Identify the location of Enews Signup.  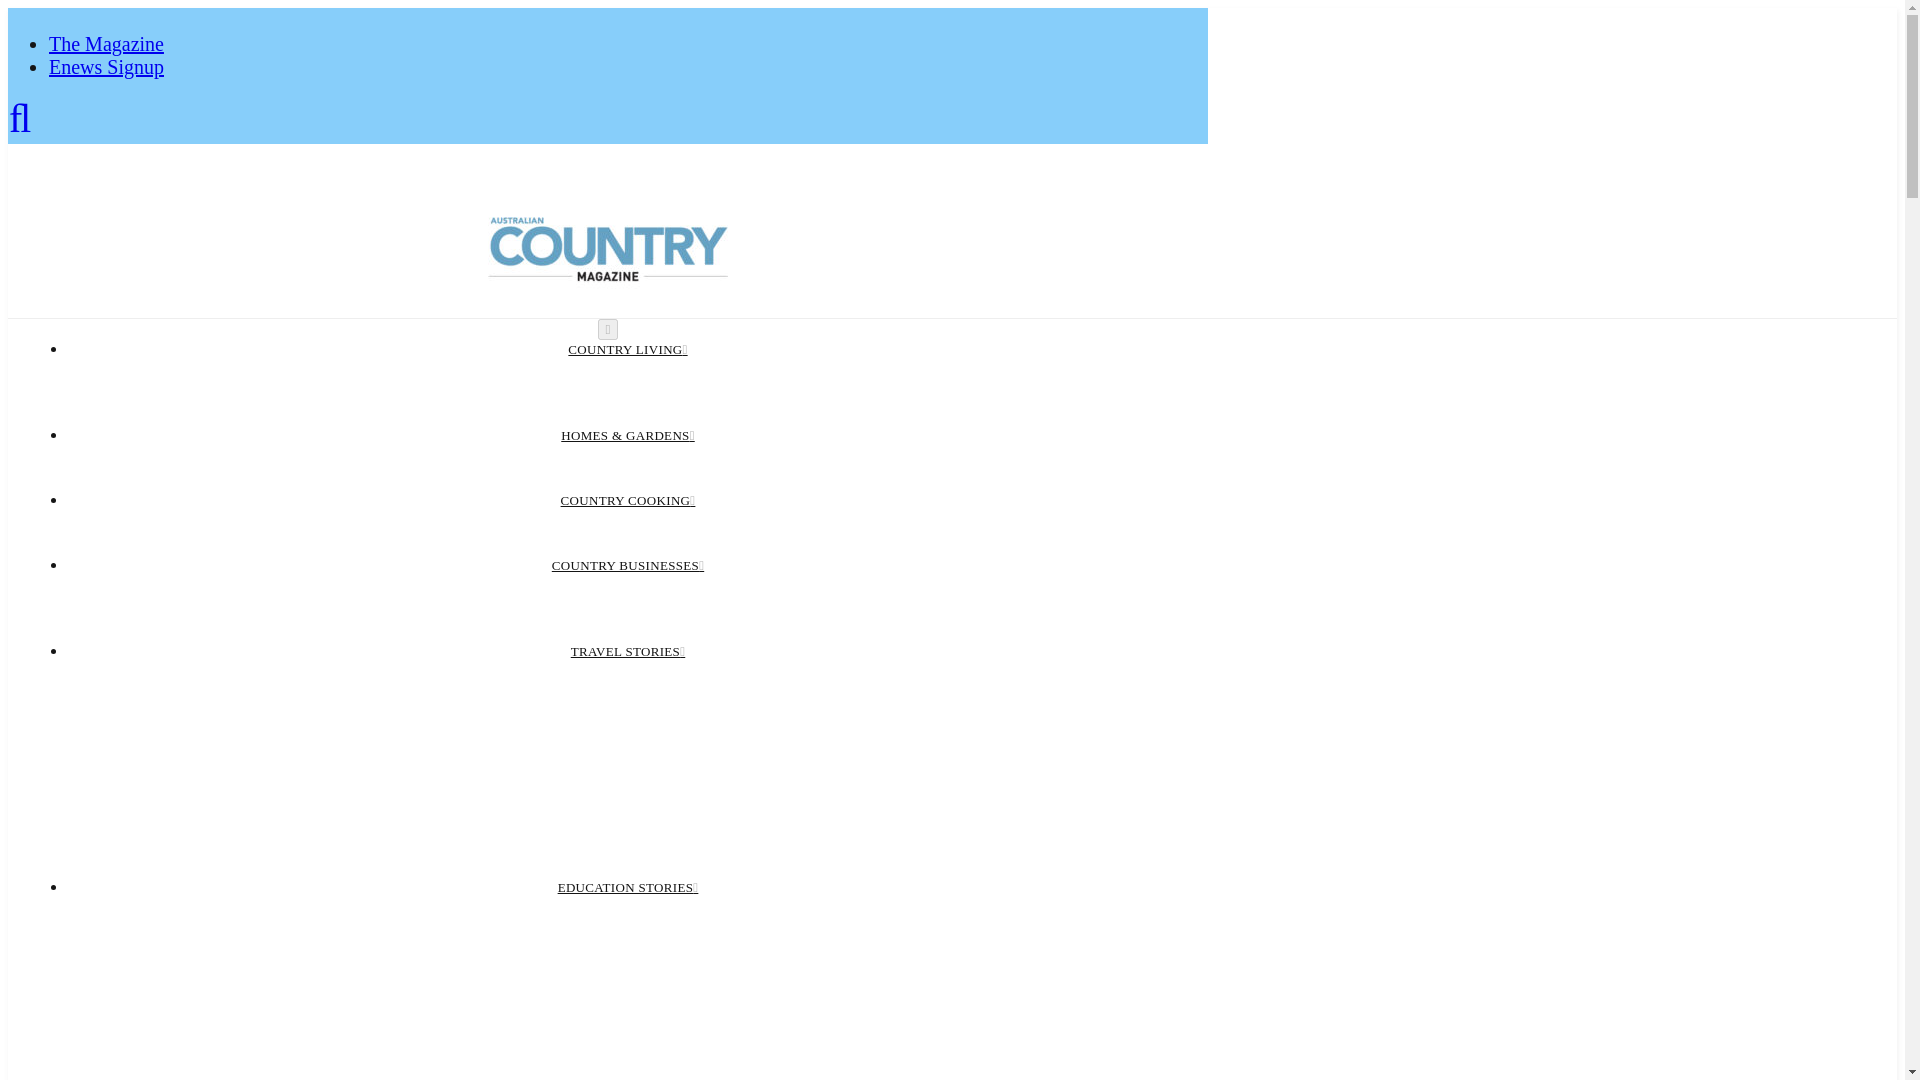
(106, 66).